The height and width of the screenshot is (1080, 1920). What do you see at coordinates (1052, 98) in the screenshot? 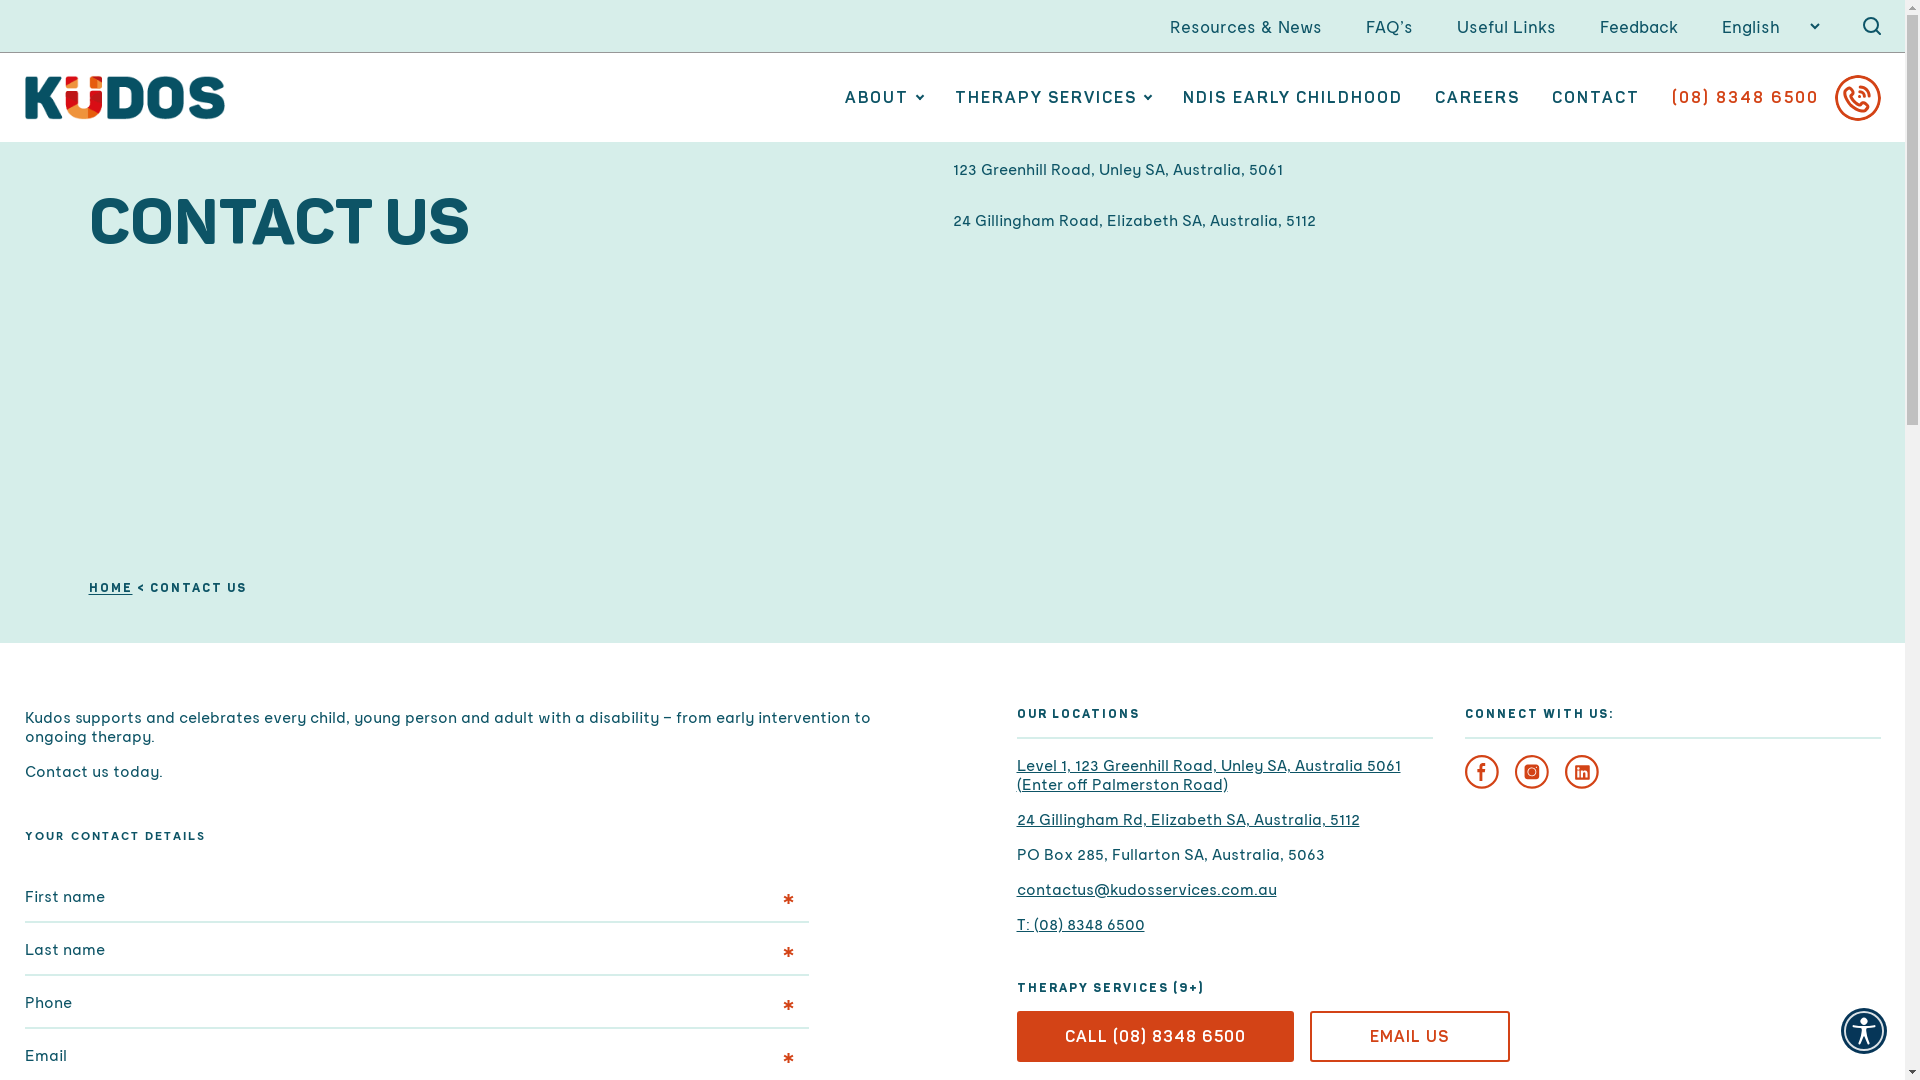
I see `THERAPY SERVICES` at bounding box center [1052, 98].